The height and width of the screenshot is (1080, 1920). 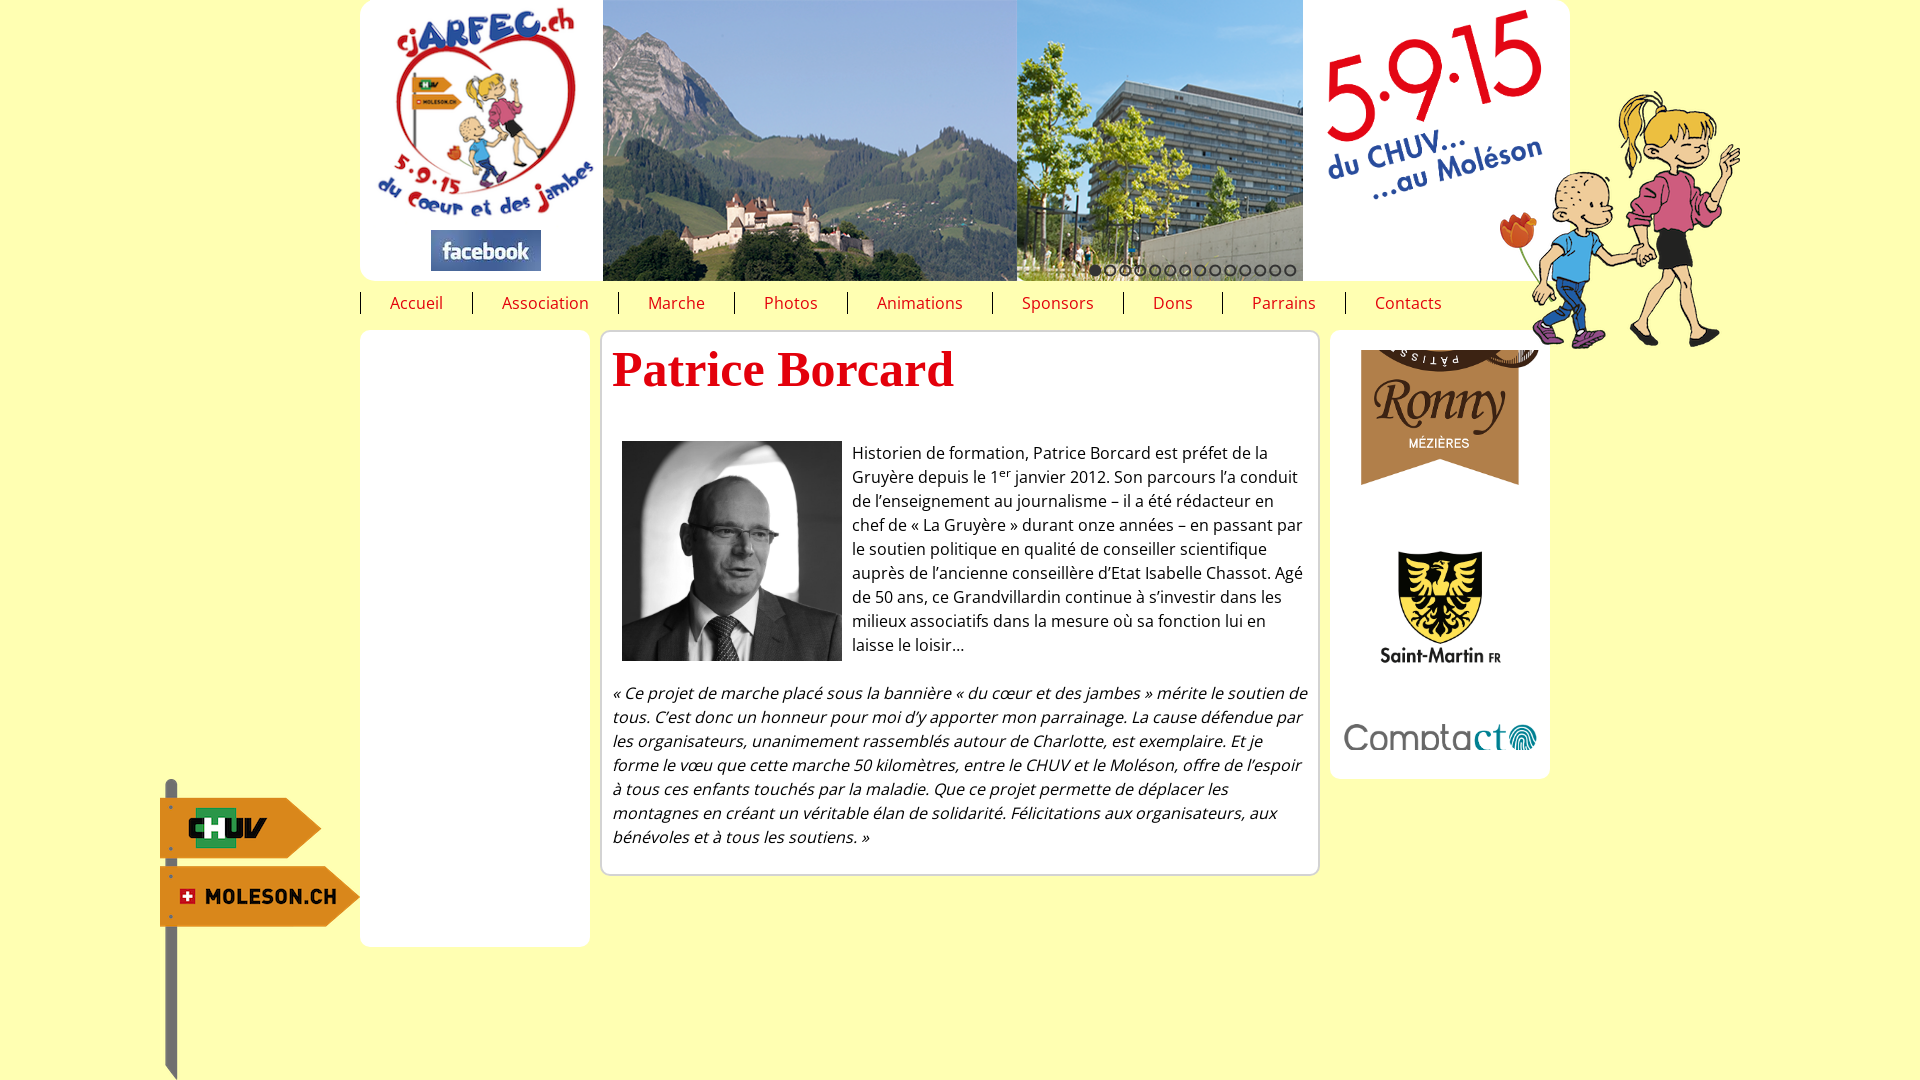 I want to click on Sponsors, so click(x=1058, y=303).